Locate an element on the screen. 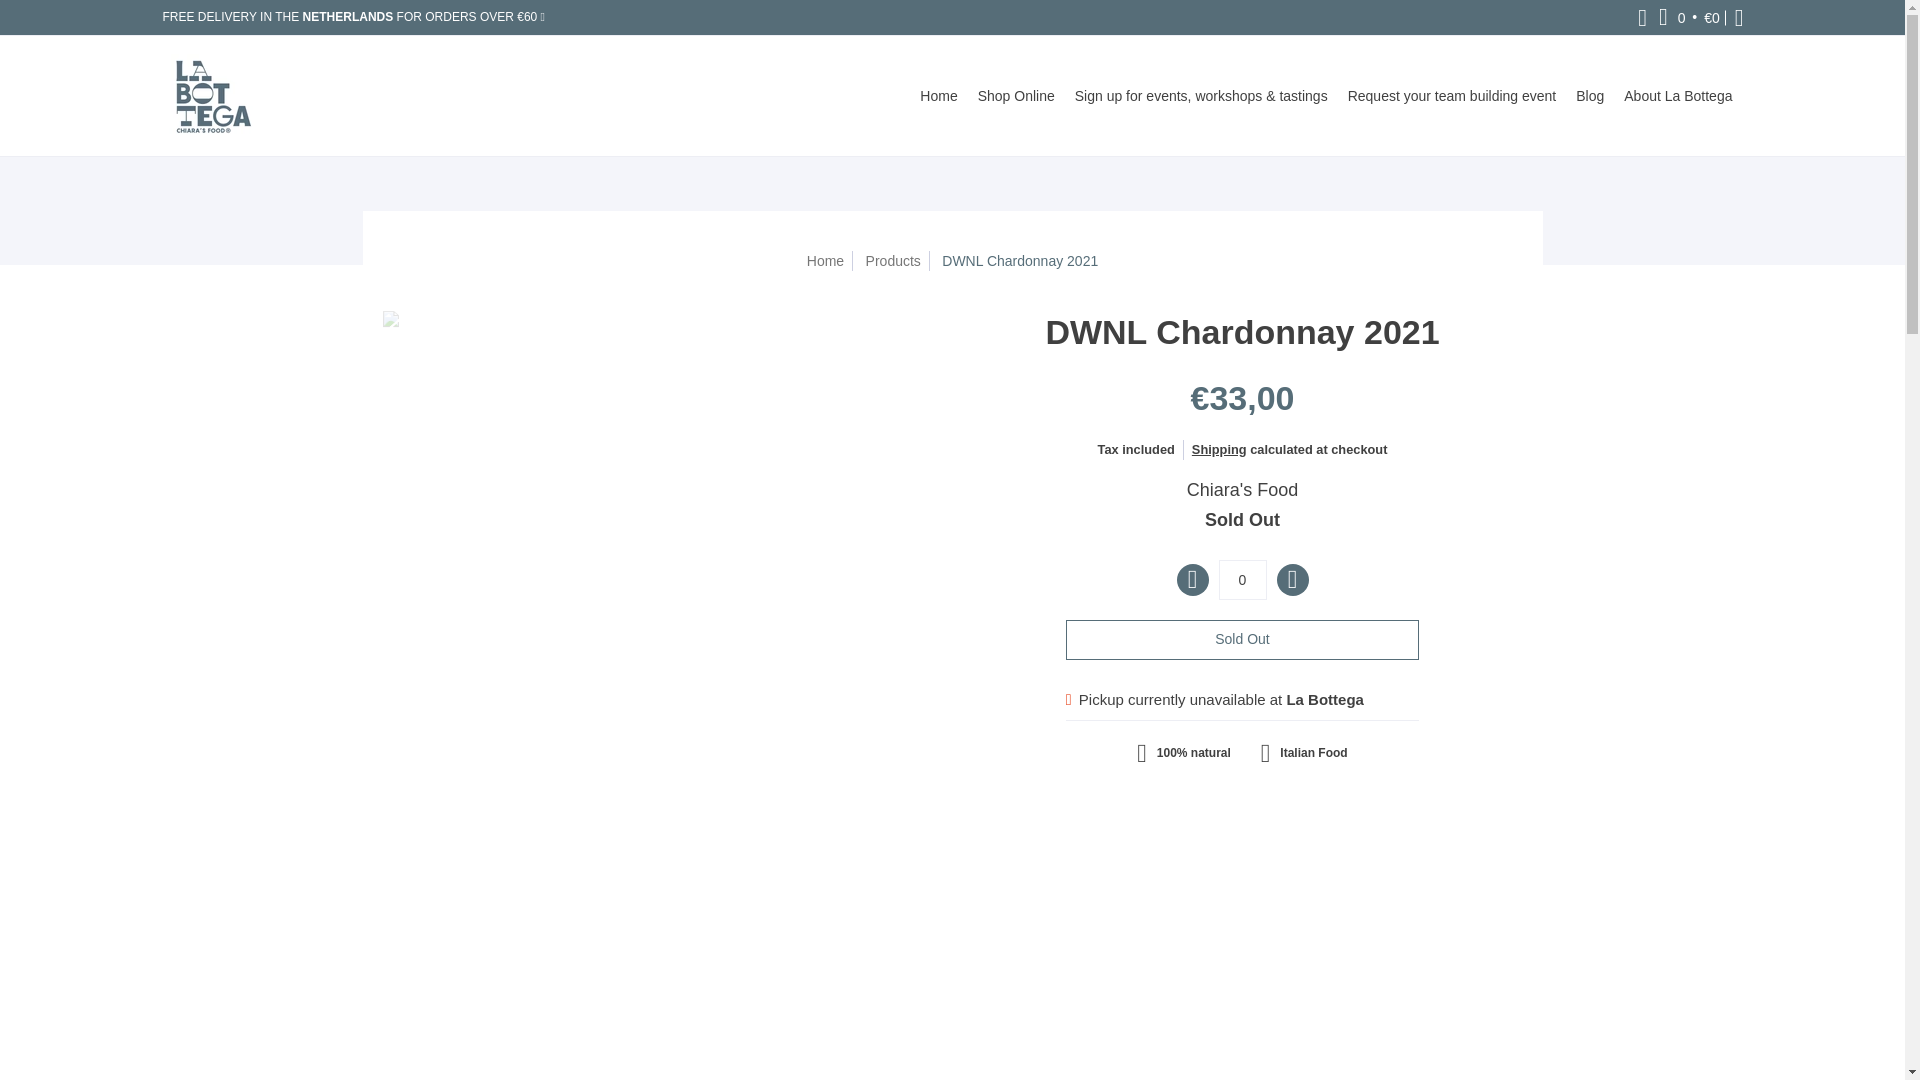 This screenshot has height=1080, width=1920. Shipping is located at coordinates (1219, 448).